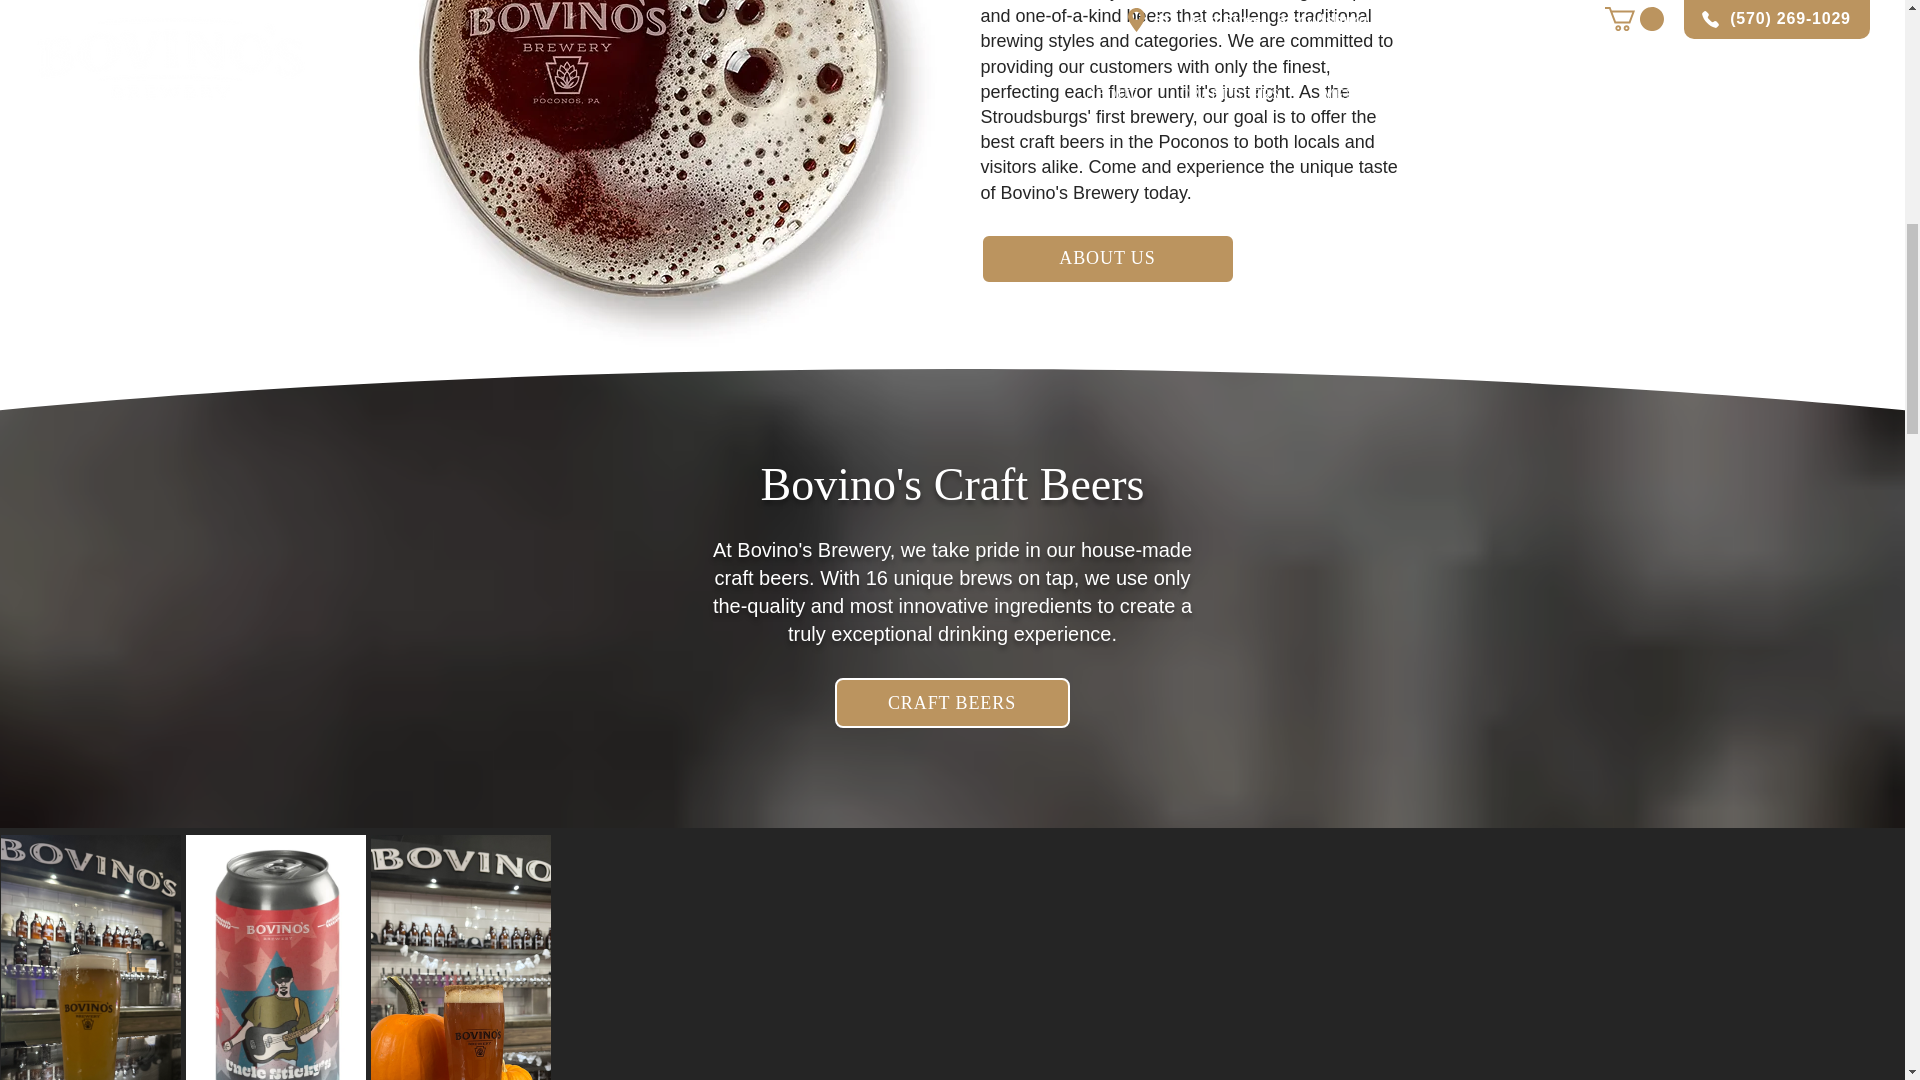 The width and height of the screenshot is (1920, 1080). What do you see at coordinates (951, 702) in the screenshot?
I see `CRAFT BEERS` at bounding box center [951, 702].